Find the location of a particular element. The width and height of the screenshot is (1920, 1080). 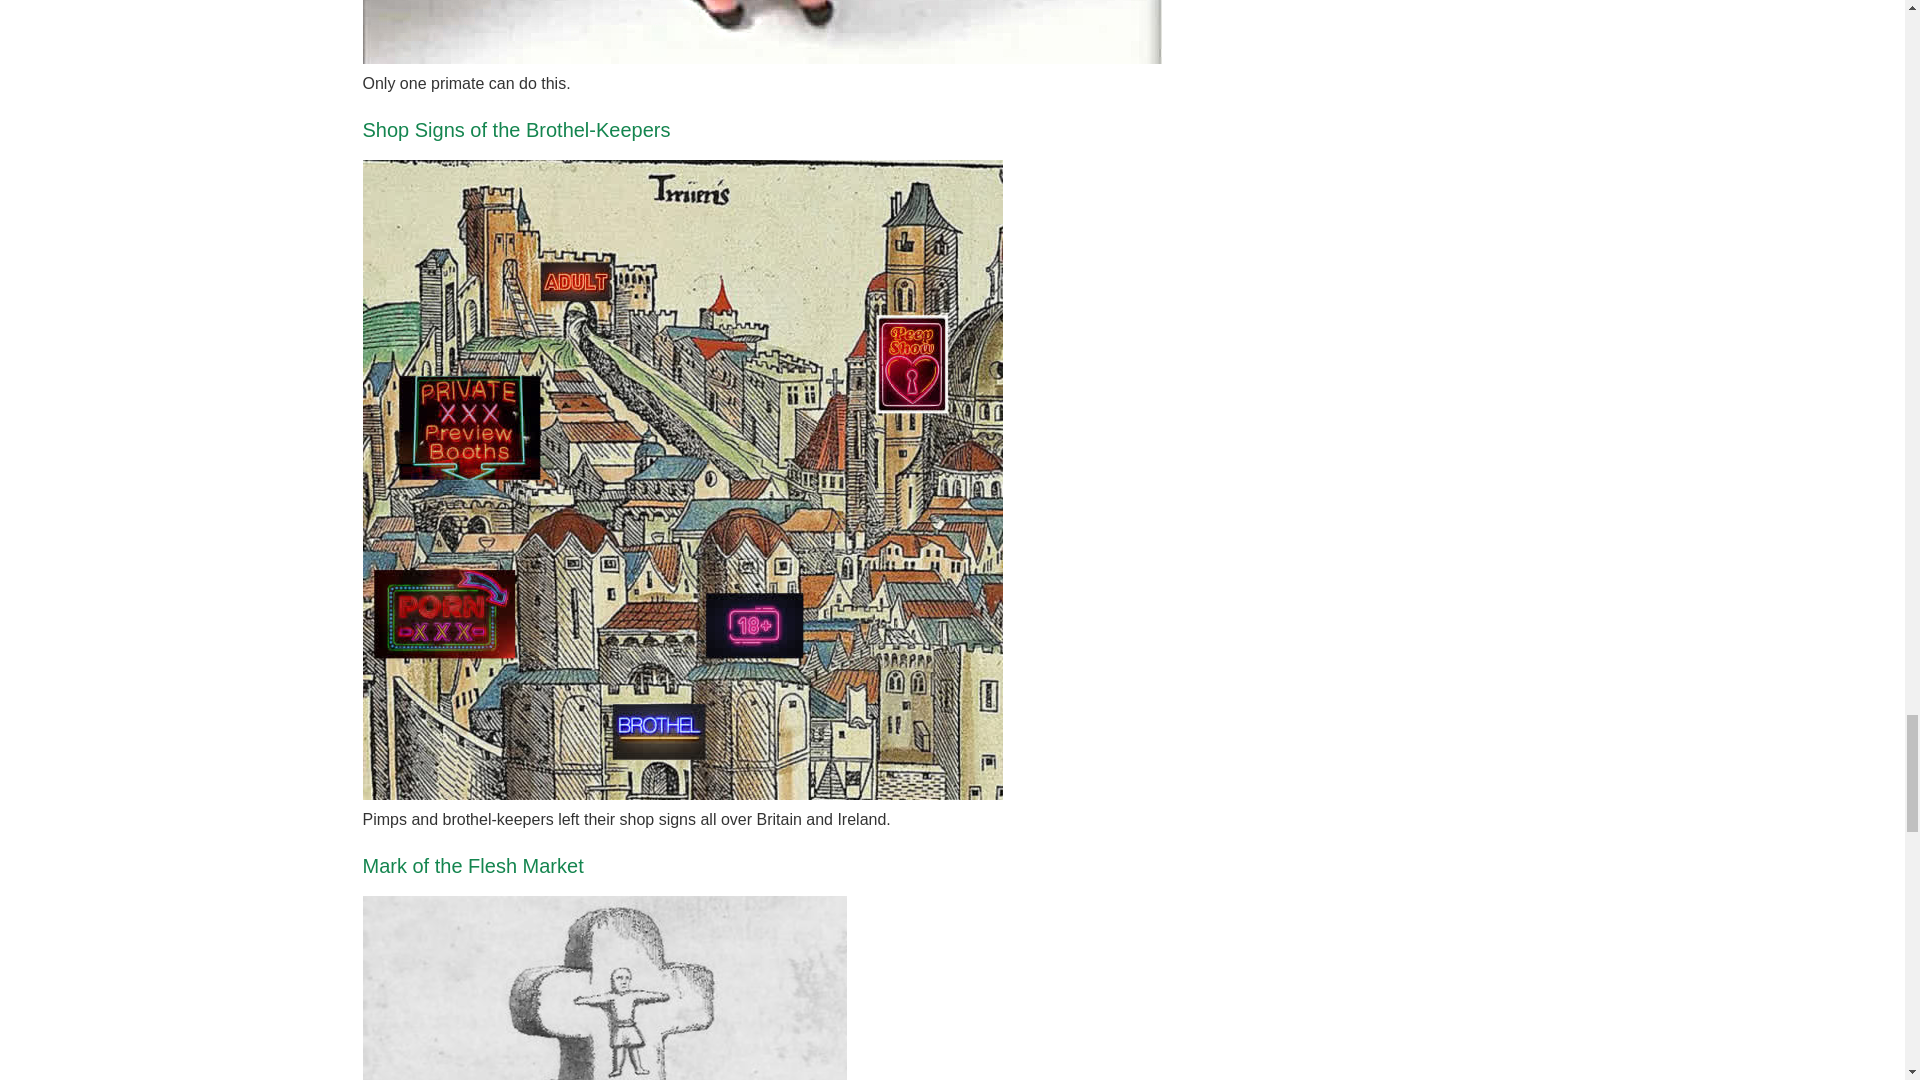

Shop Signs of the Brothel-Keepers is located at coordinates (516, 130).